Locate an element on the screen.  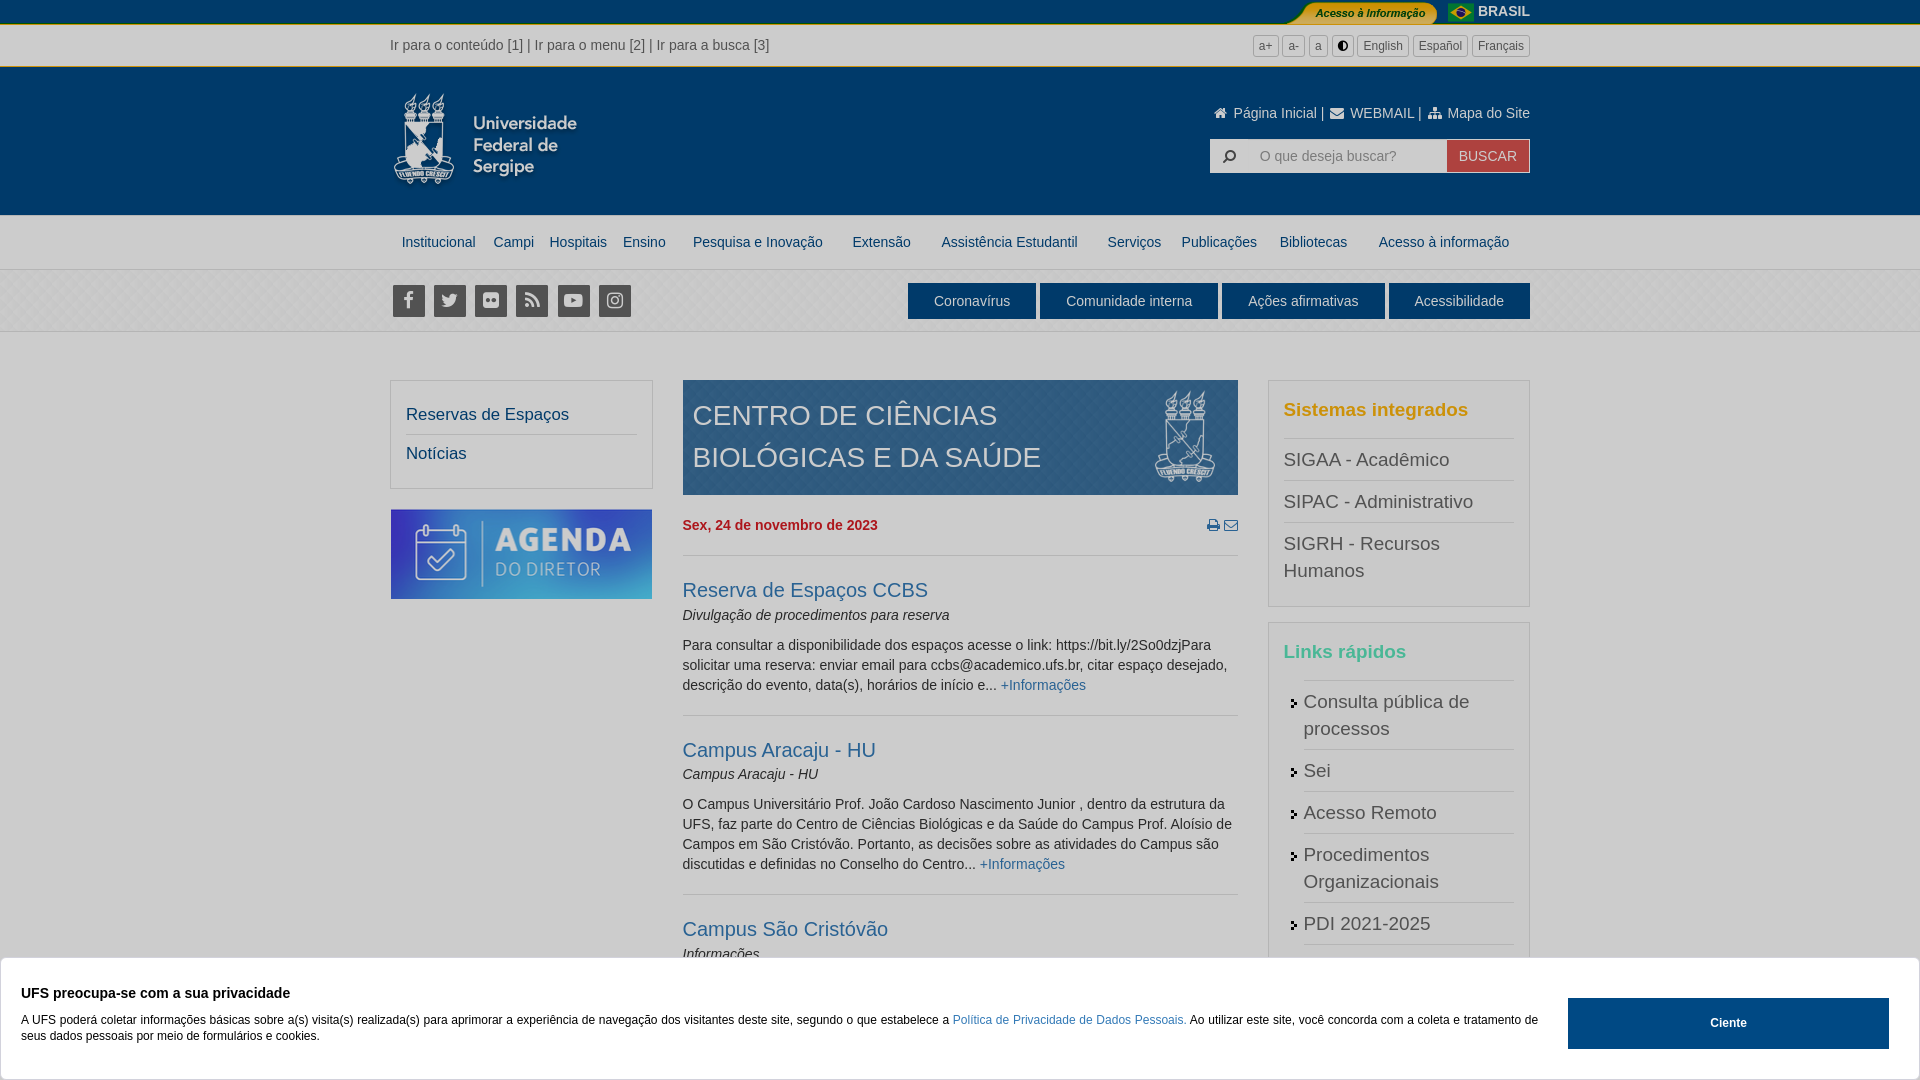
Telefones is located at coordinates (1344, 1050).